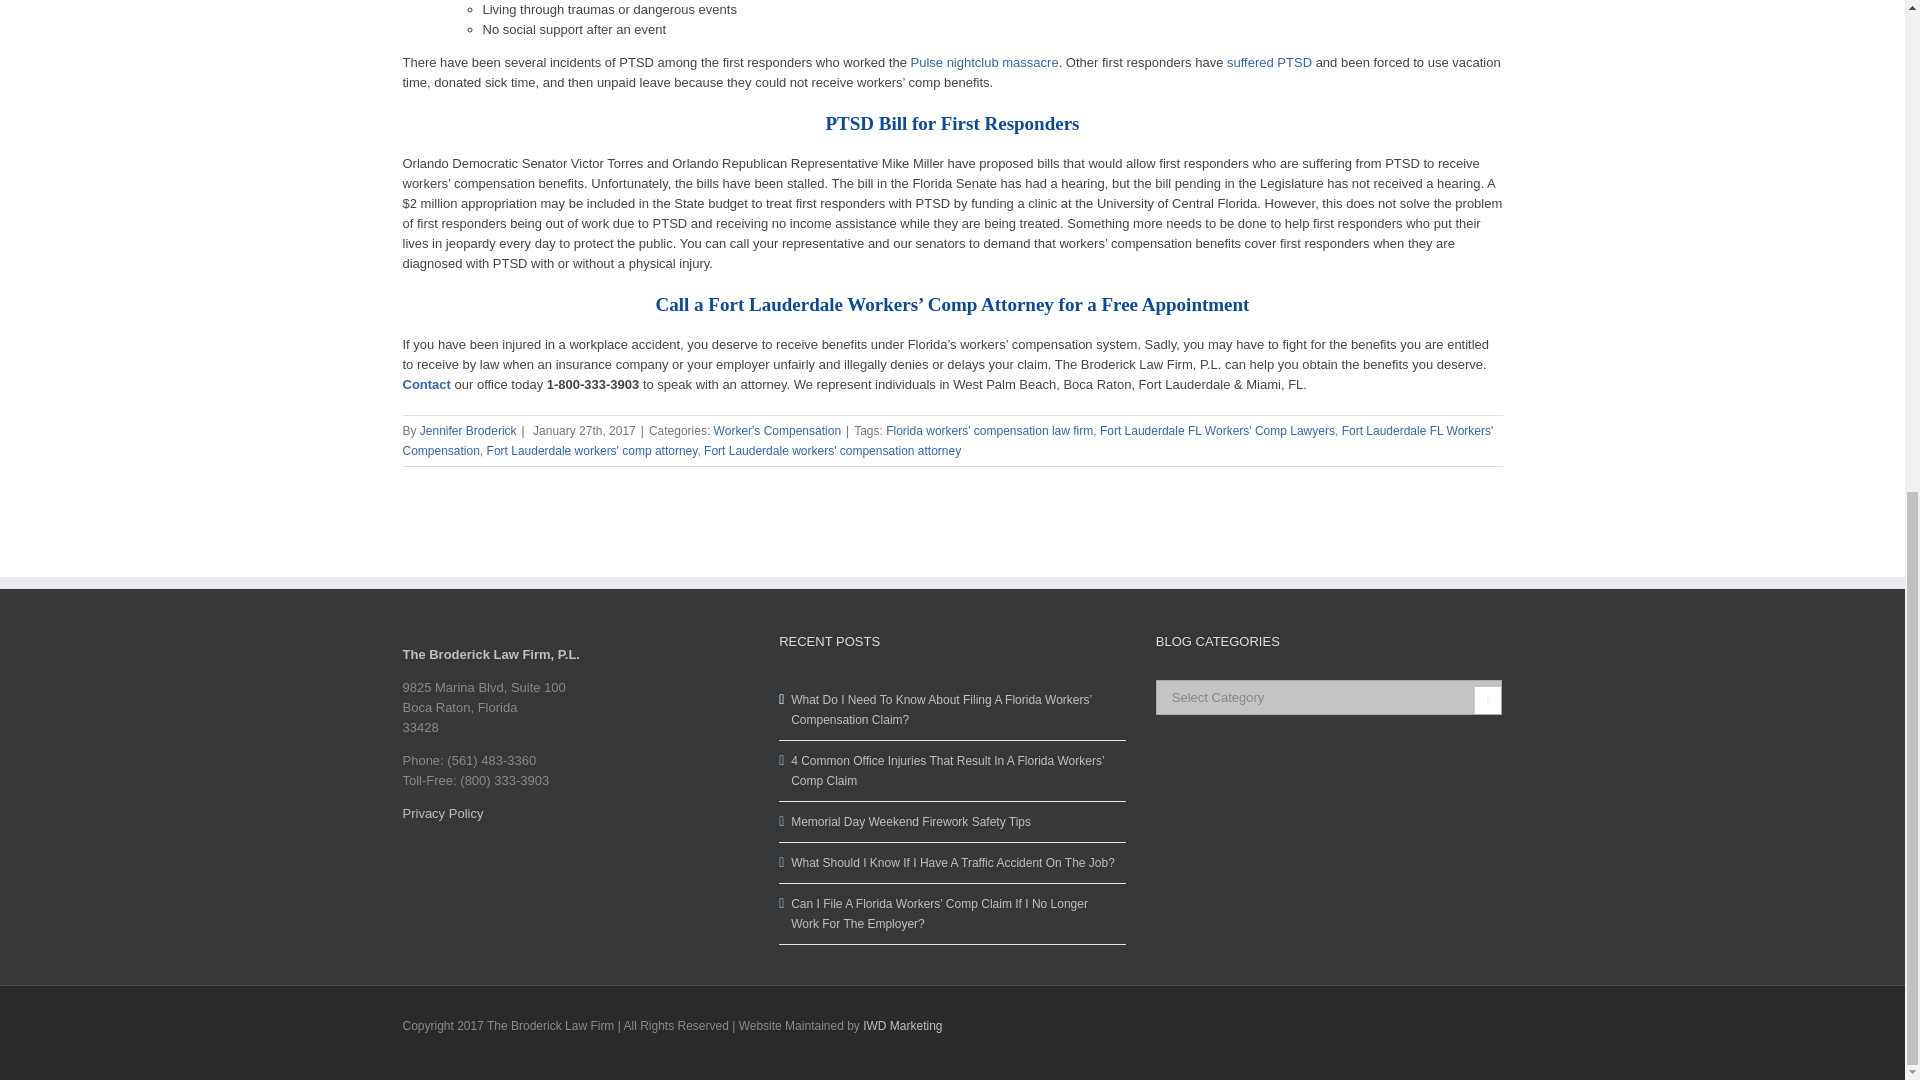  Describe the element at coordinates (468, 431) in the screenshot. I see `Posts by Jennifer Broderick` at that location.